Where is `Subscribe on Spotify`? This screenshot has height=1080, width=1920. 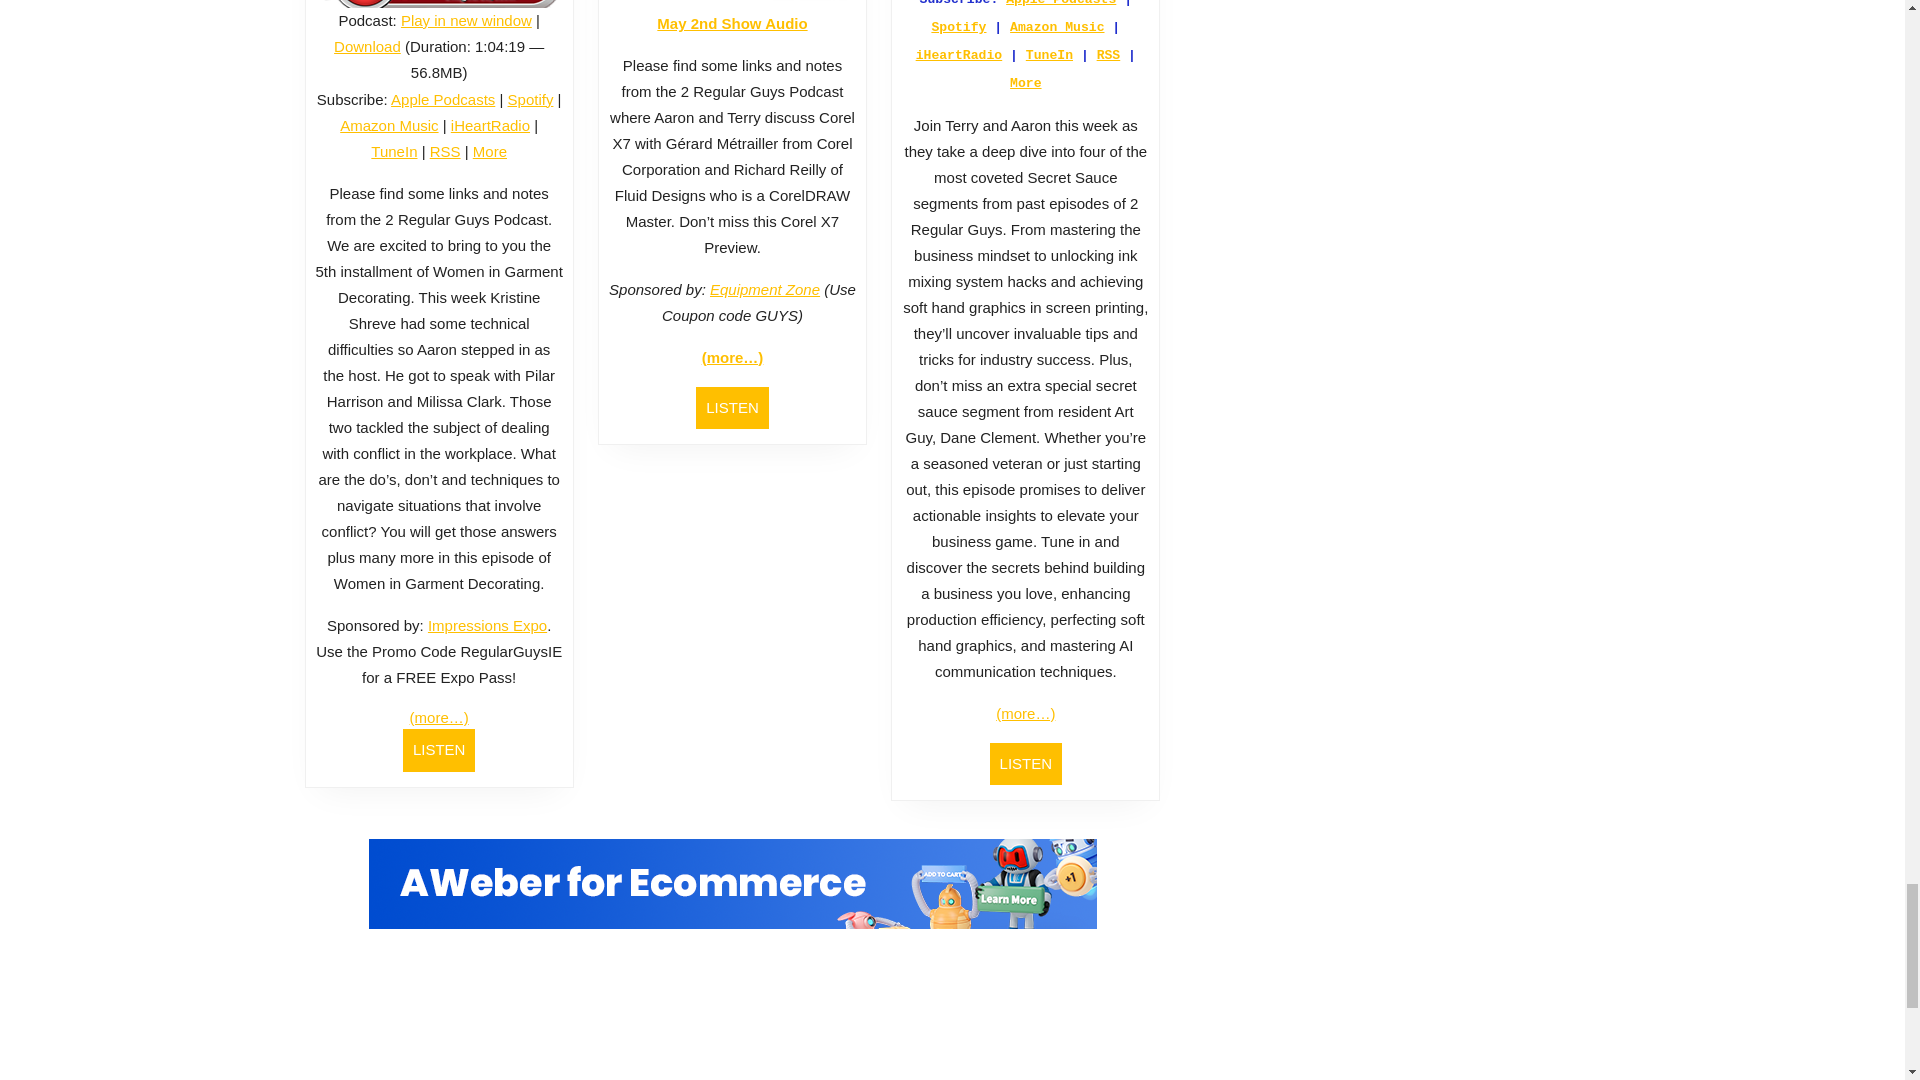 Subscribe on Spotify is located at coordinates (531, 99).